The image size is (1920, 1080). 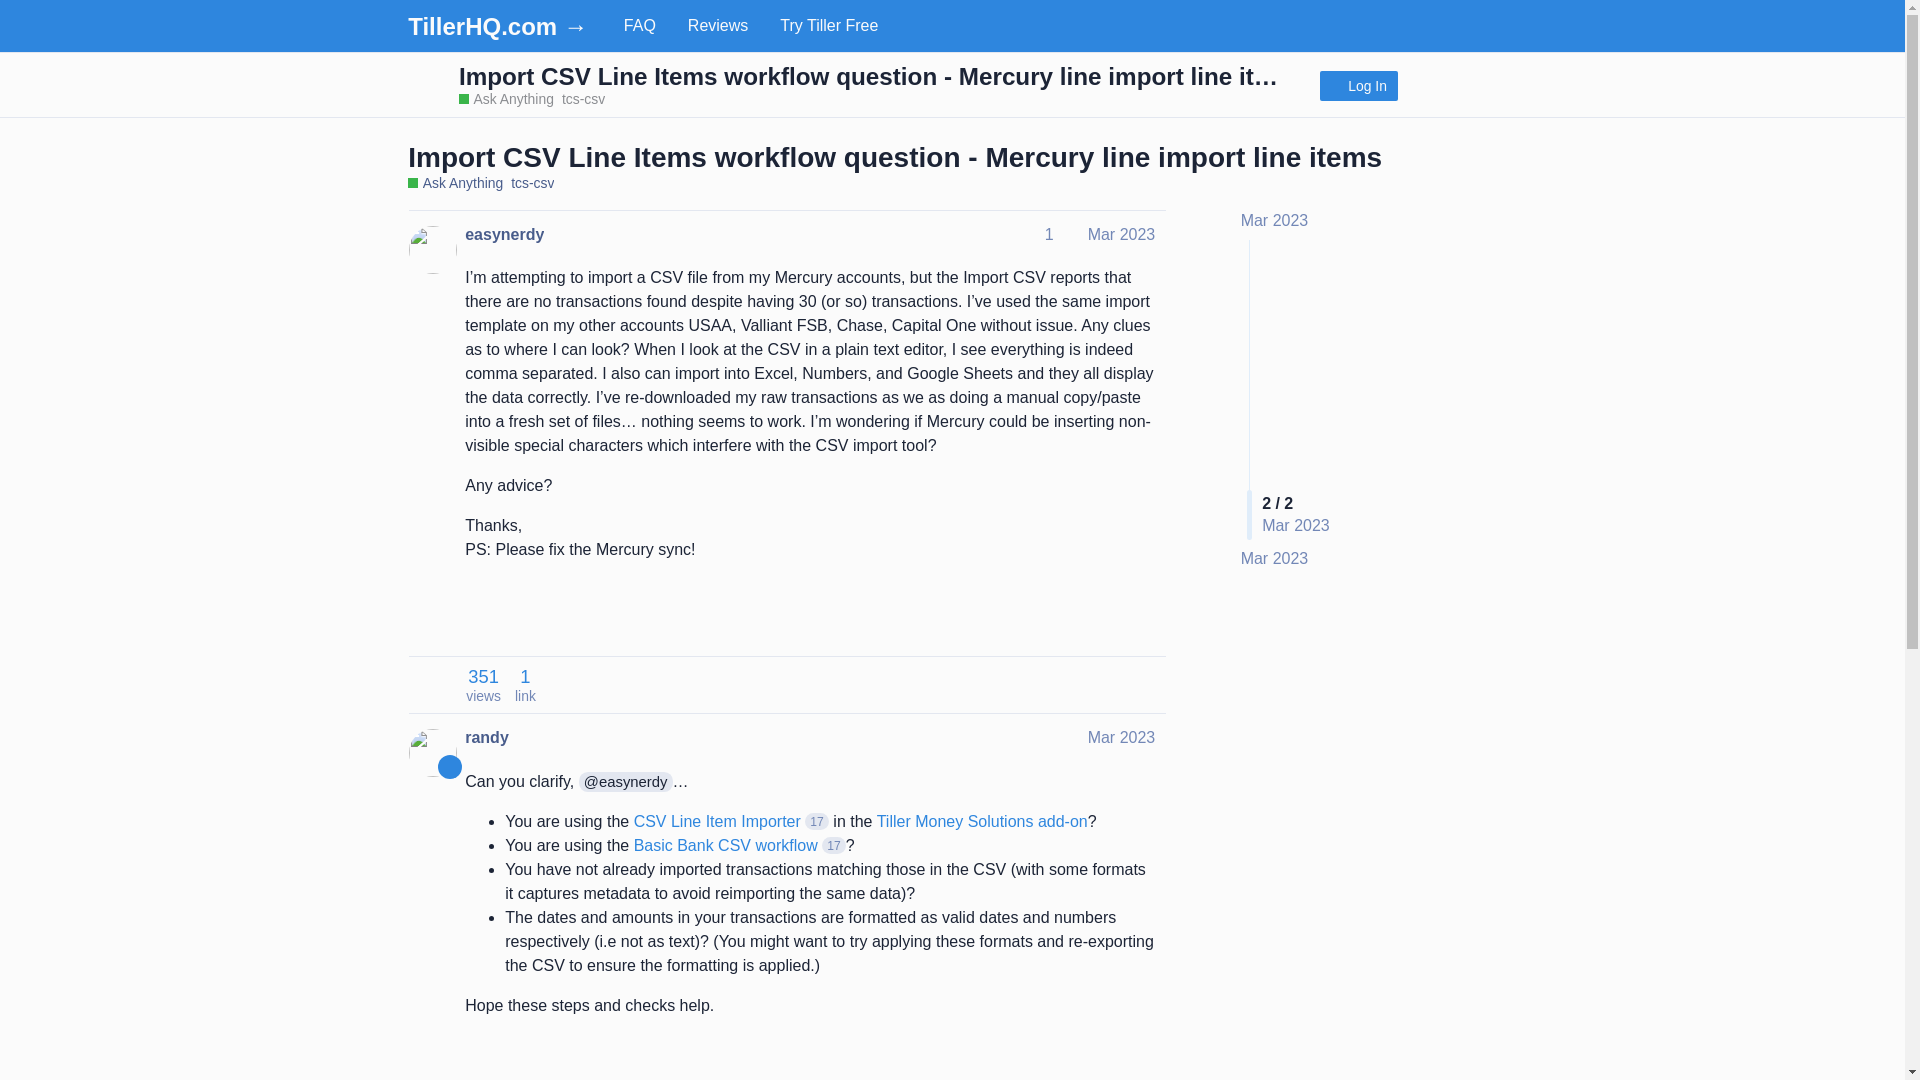 What do you see at coordinates (532, 183) in the screenshot?
I see `tcs-csv` at bounding box center [532, 183].